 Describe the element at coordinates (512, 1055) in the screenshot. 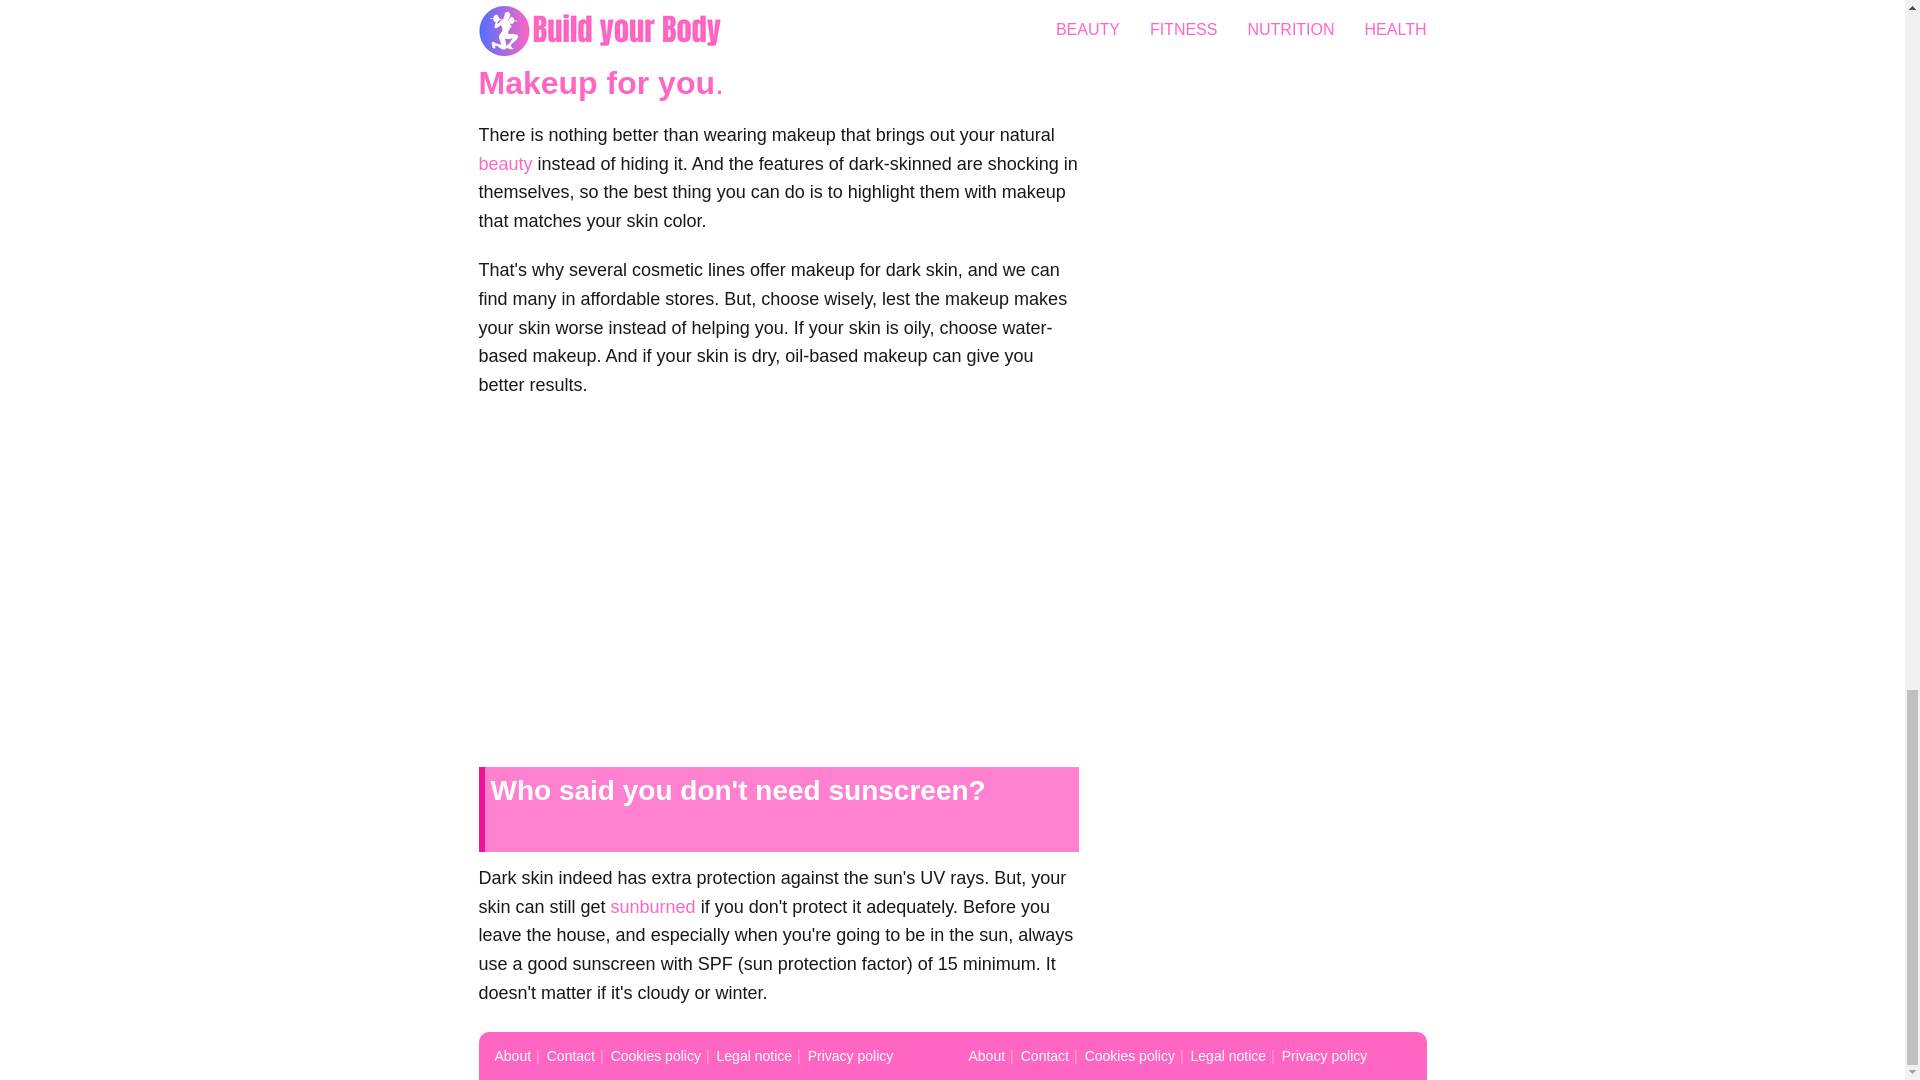

I see `About` at that location.